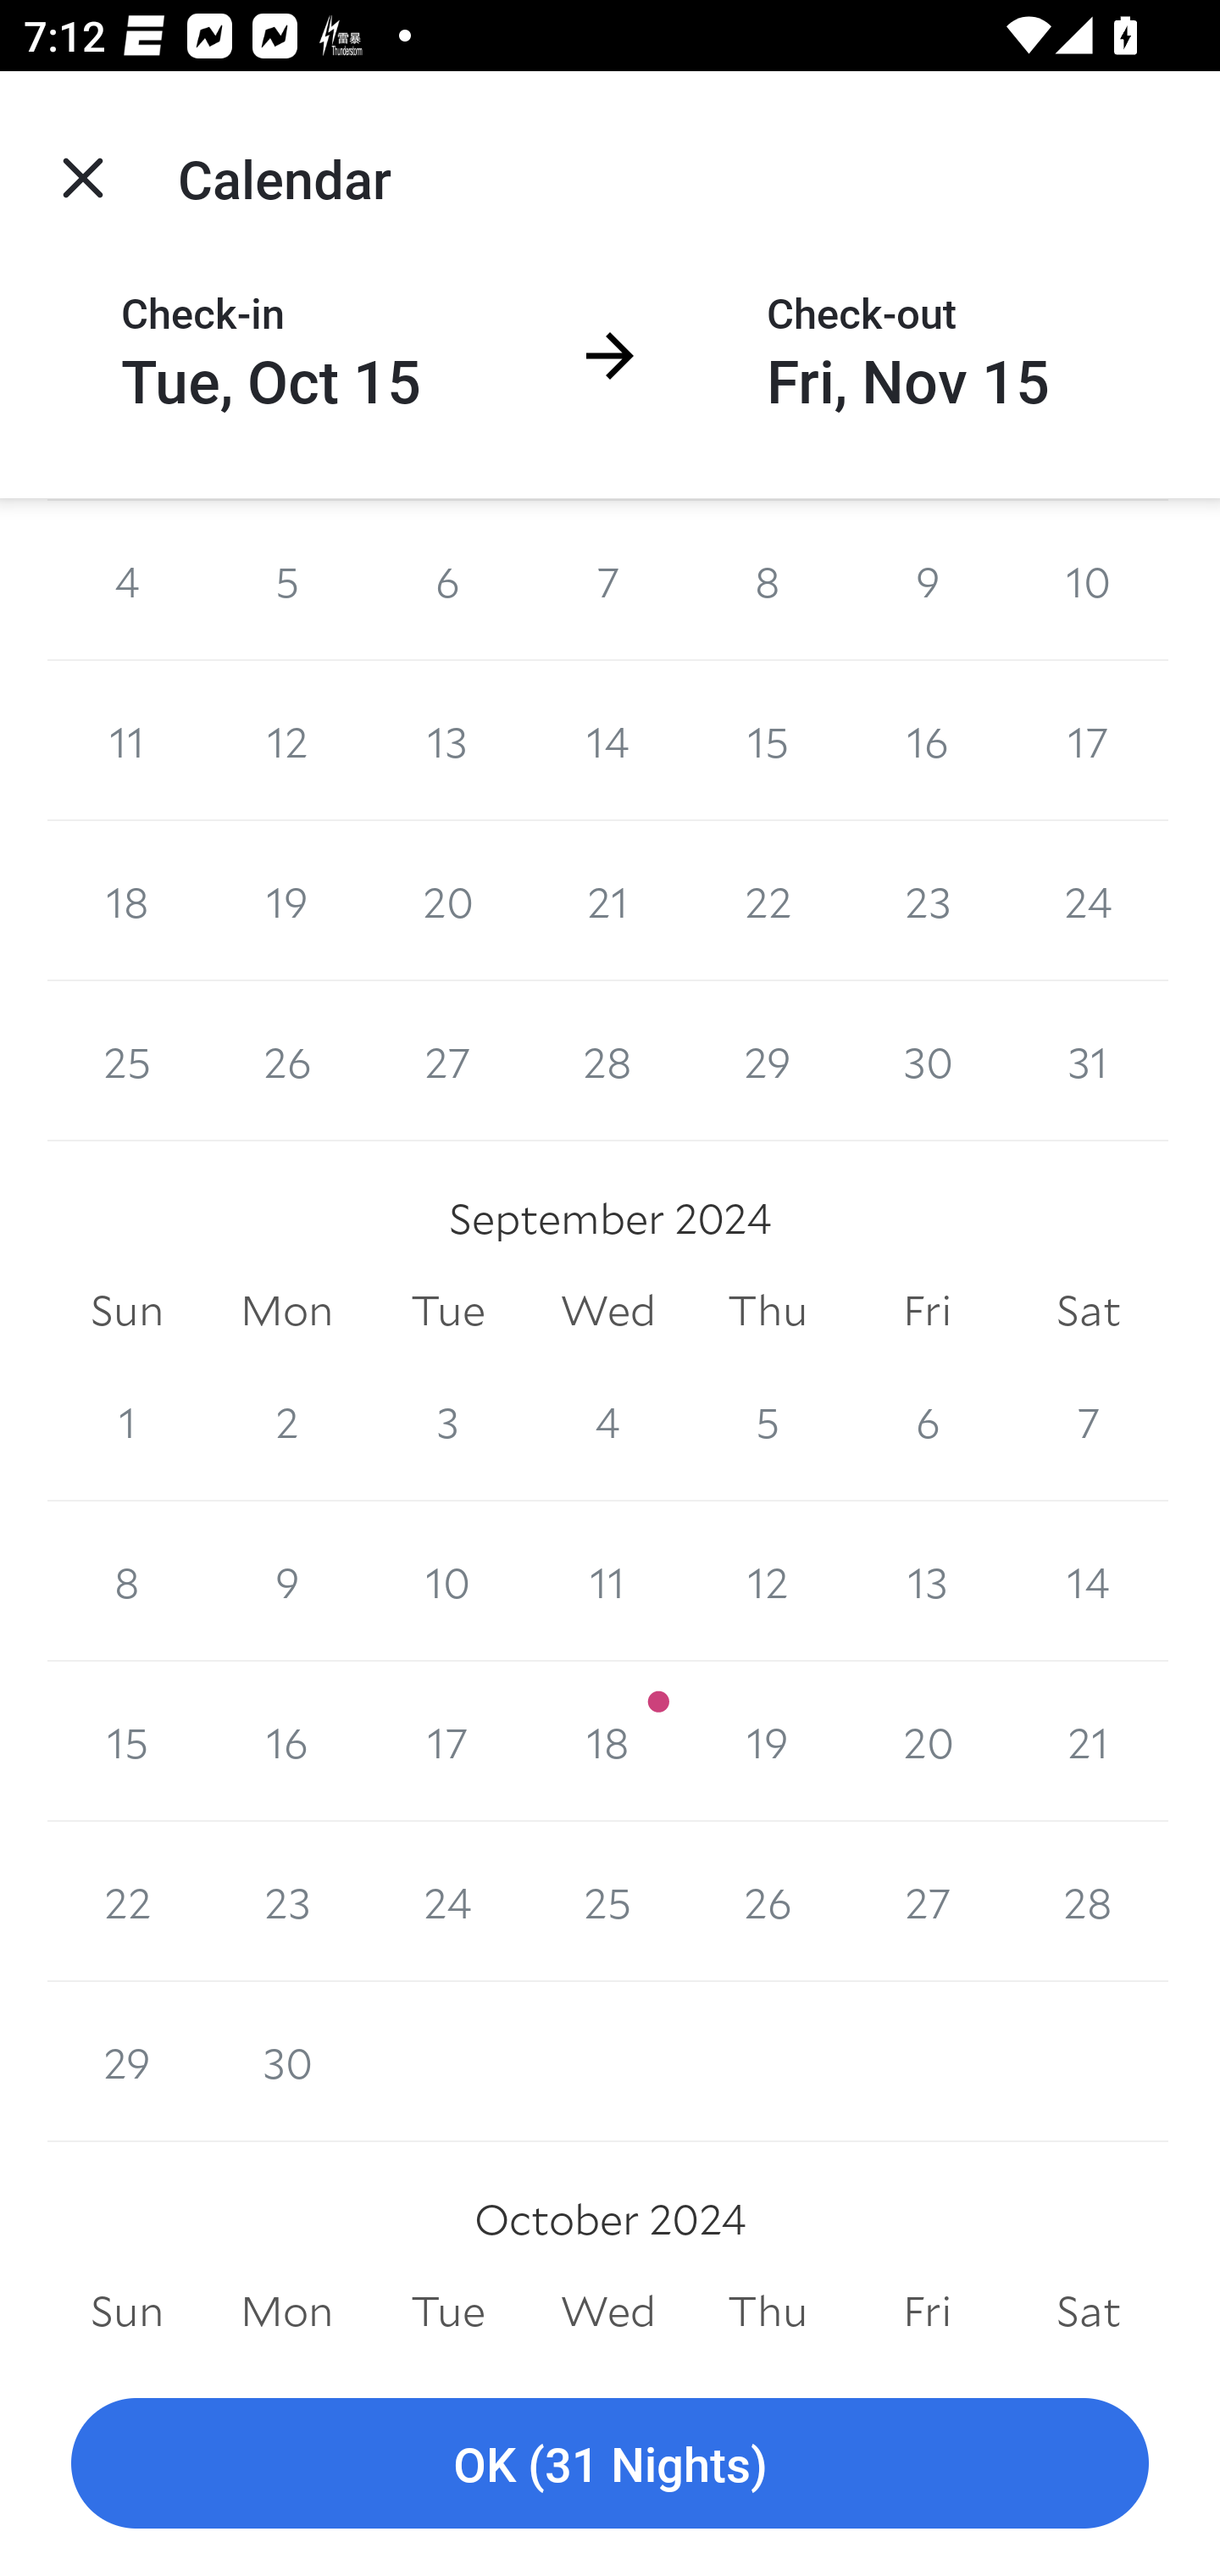 The height and width of the screenshot is (2576, 1220). I want to click on 27 27 August 2024, so click(447, 1061).